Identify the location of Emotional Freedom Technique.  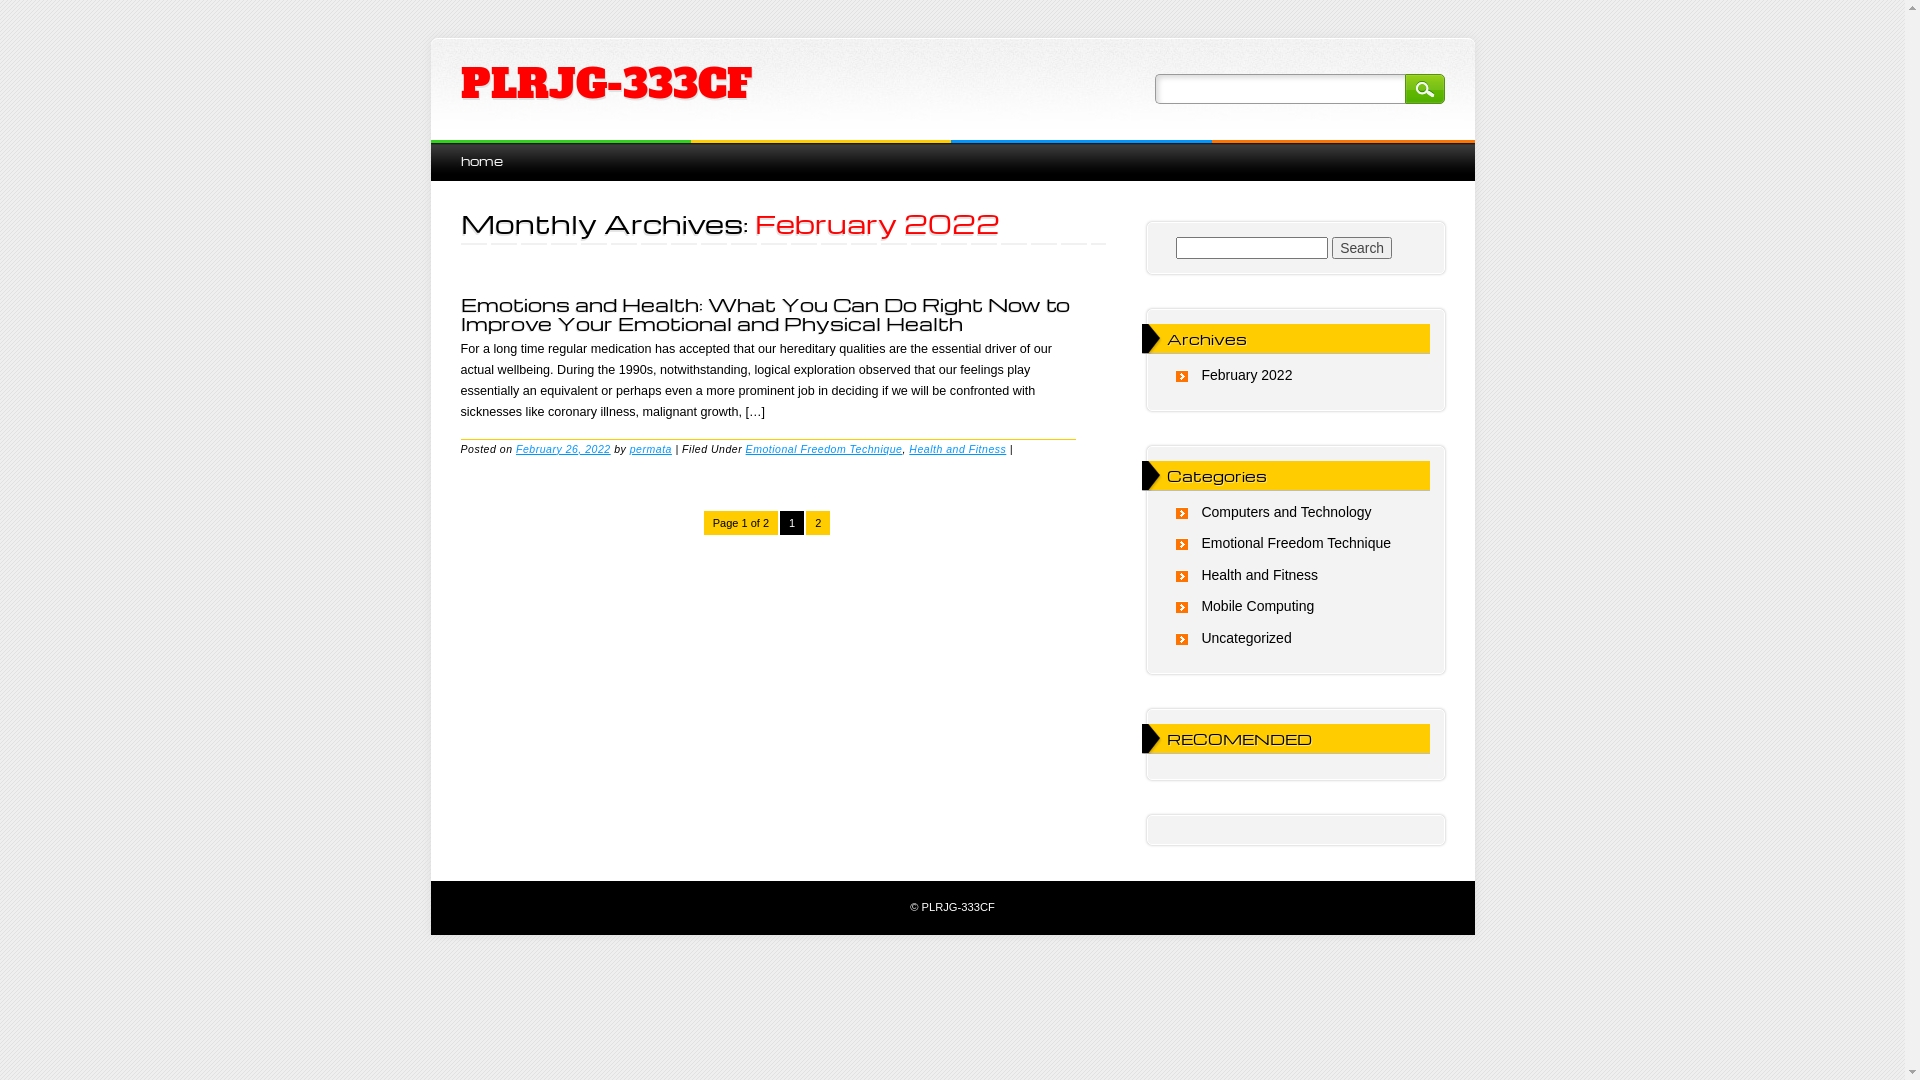
(824, 448).